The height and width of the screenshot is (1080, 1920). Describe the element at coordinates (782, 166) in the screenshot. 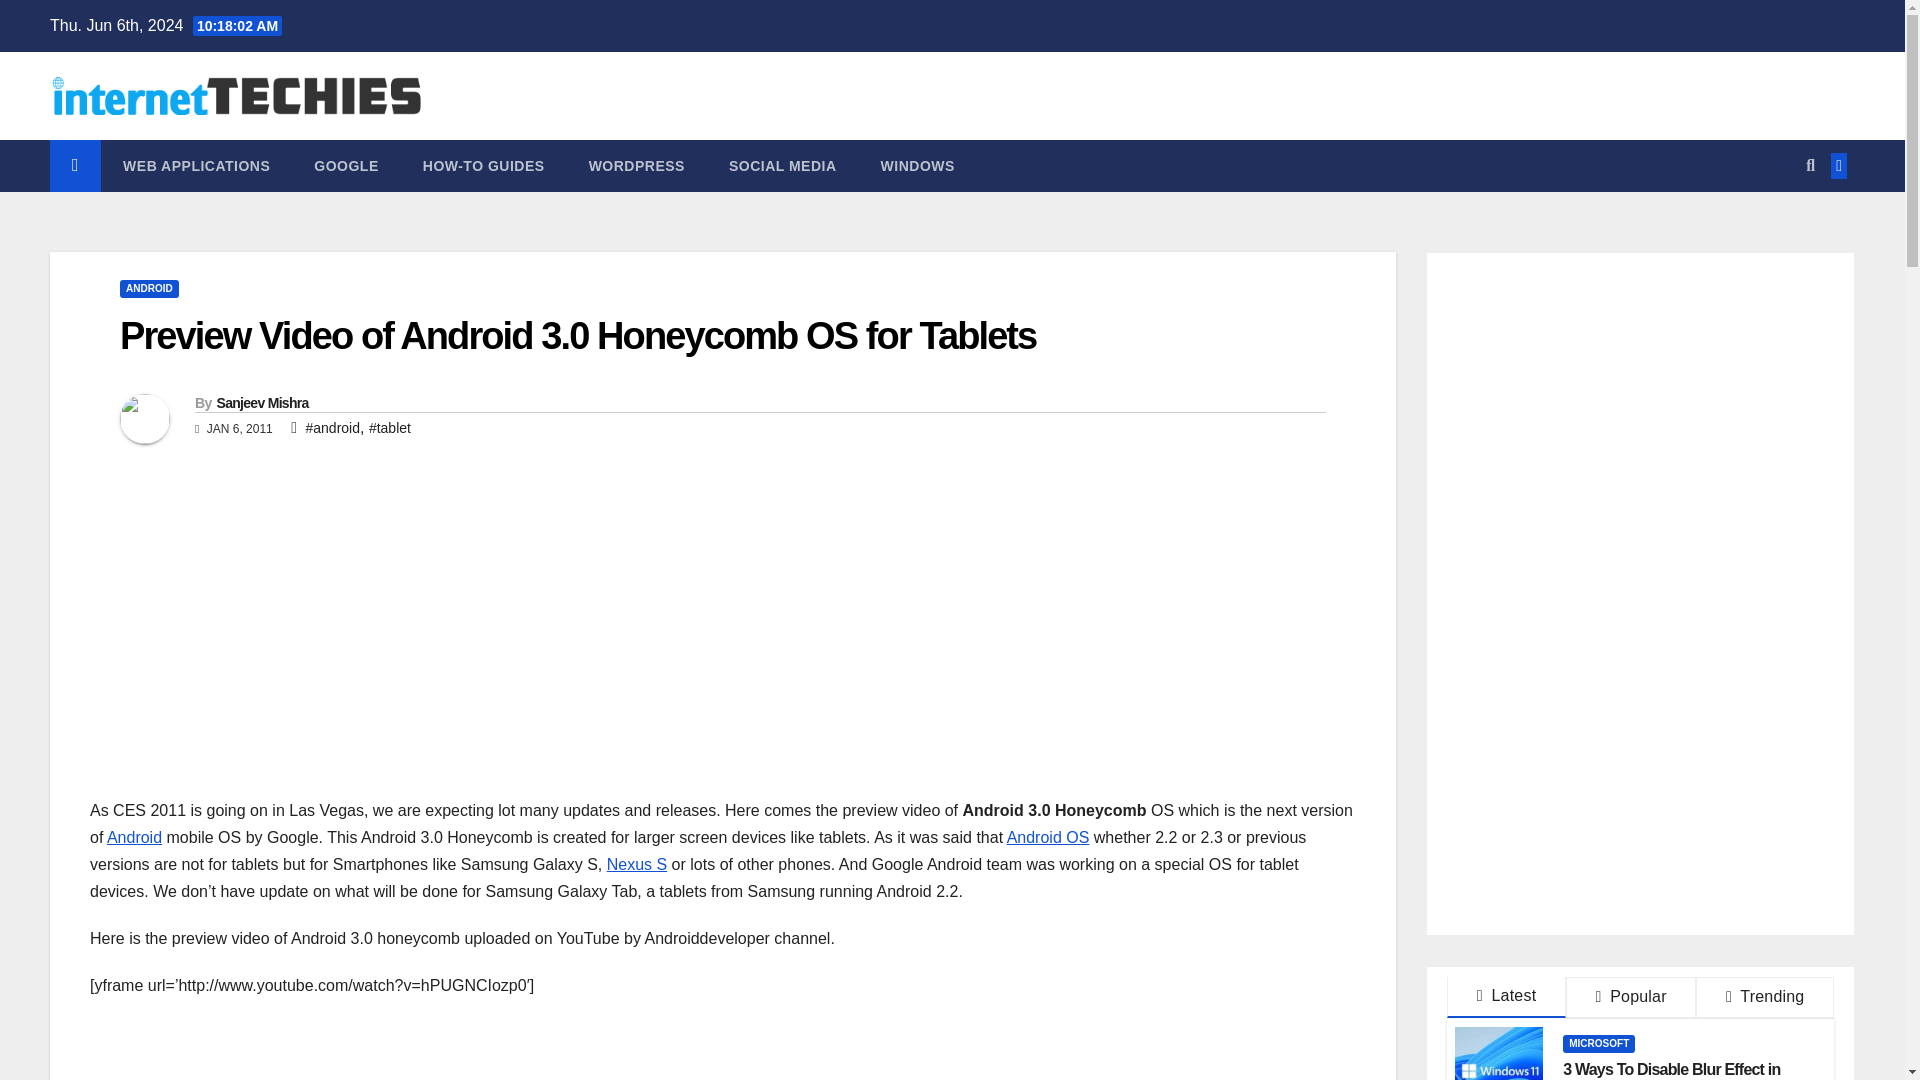

I see `SOCIAL MEDIA` at that location.